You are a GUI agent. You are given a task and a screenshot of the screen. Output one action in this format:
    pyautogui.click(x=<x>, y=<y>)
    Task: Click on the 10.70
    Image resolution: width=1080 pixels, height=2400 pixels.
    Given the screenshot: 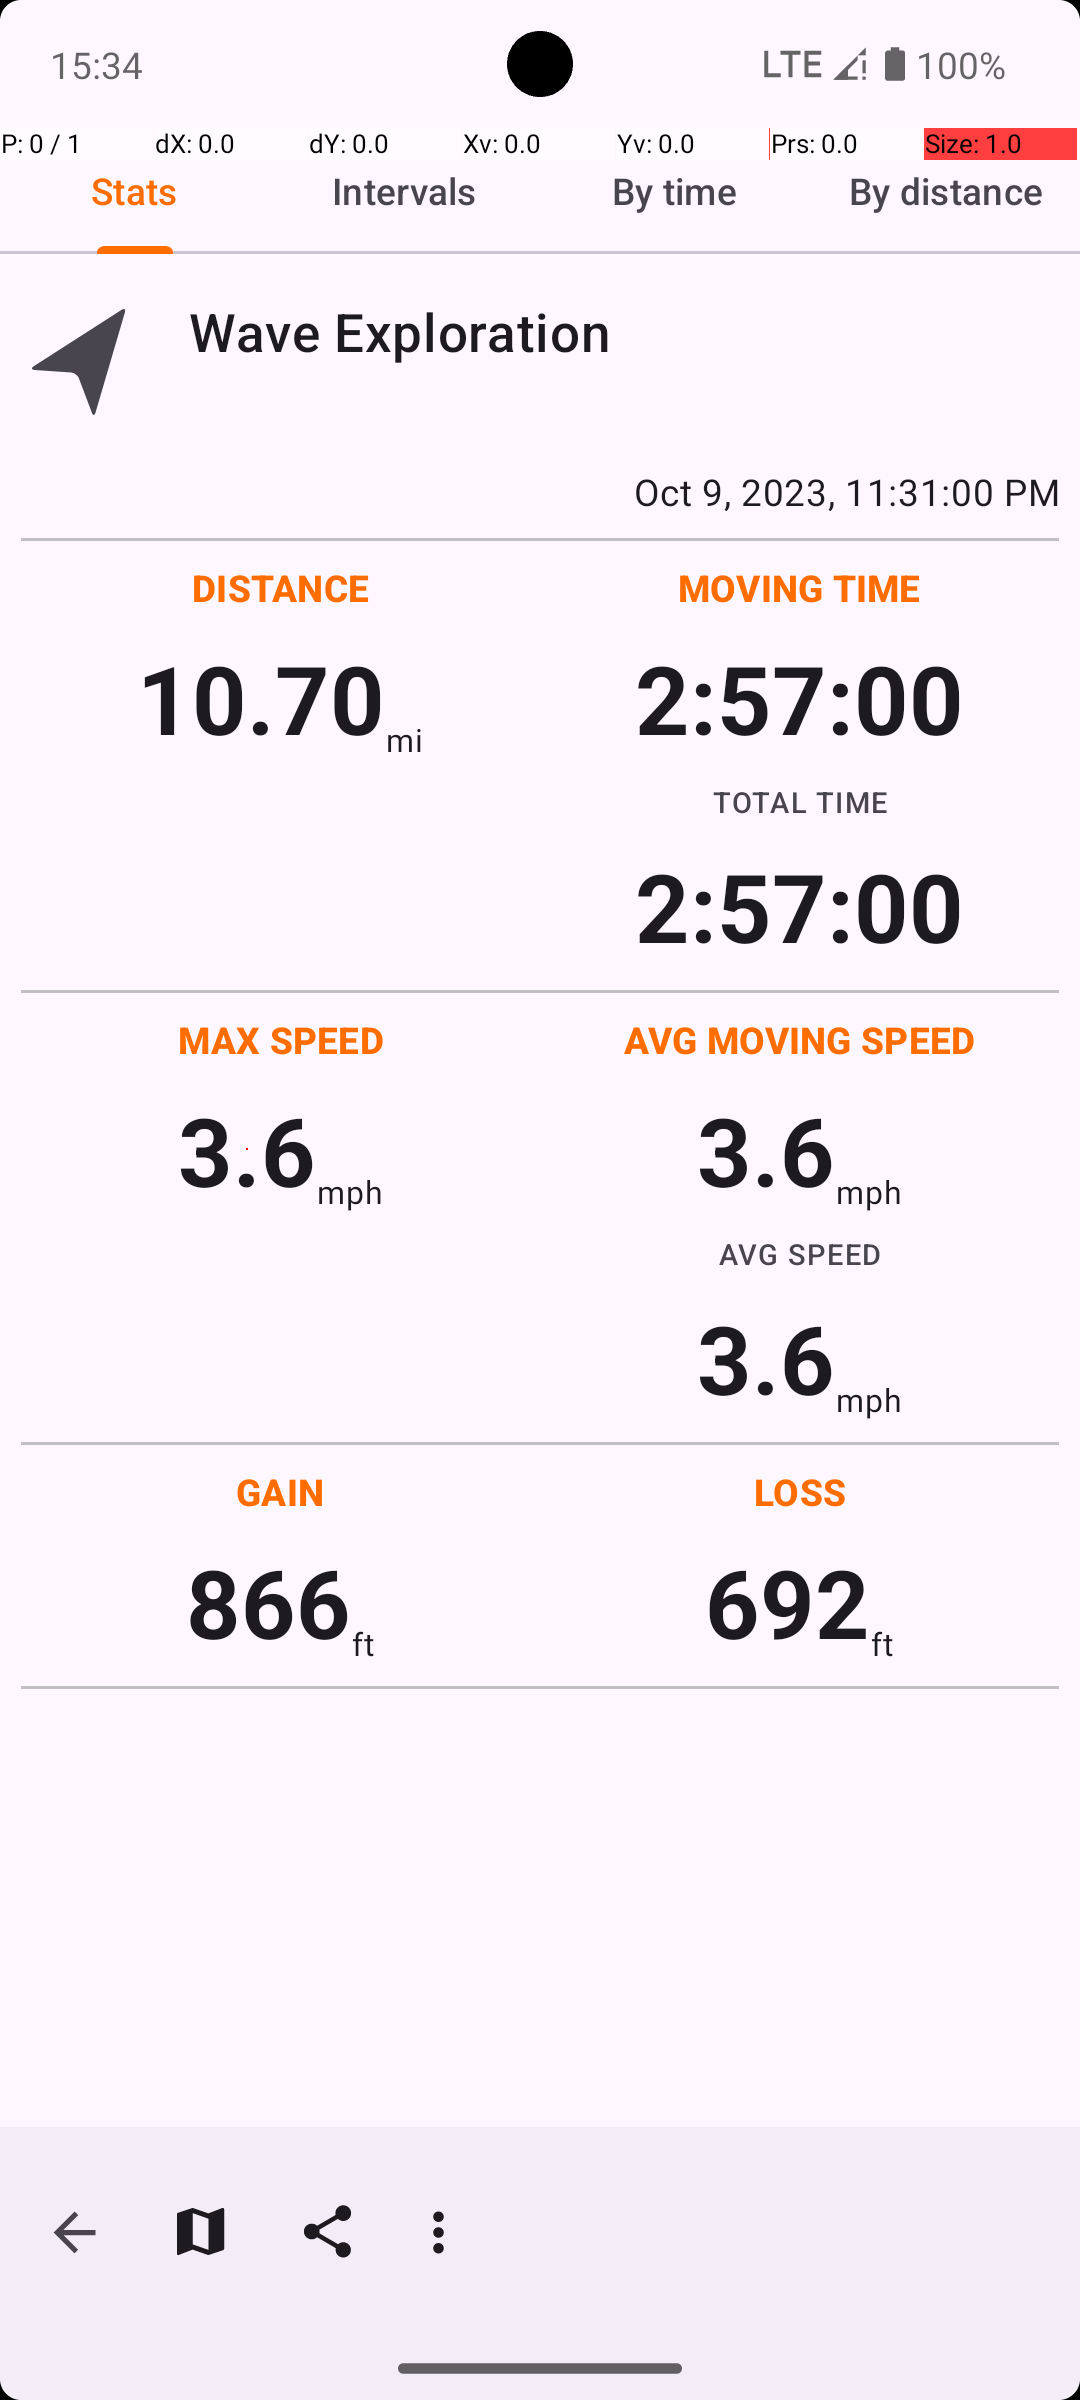 What is the action you would take?
    pyautogui.click(x=260, y=698)
    